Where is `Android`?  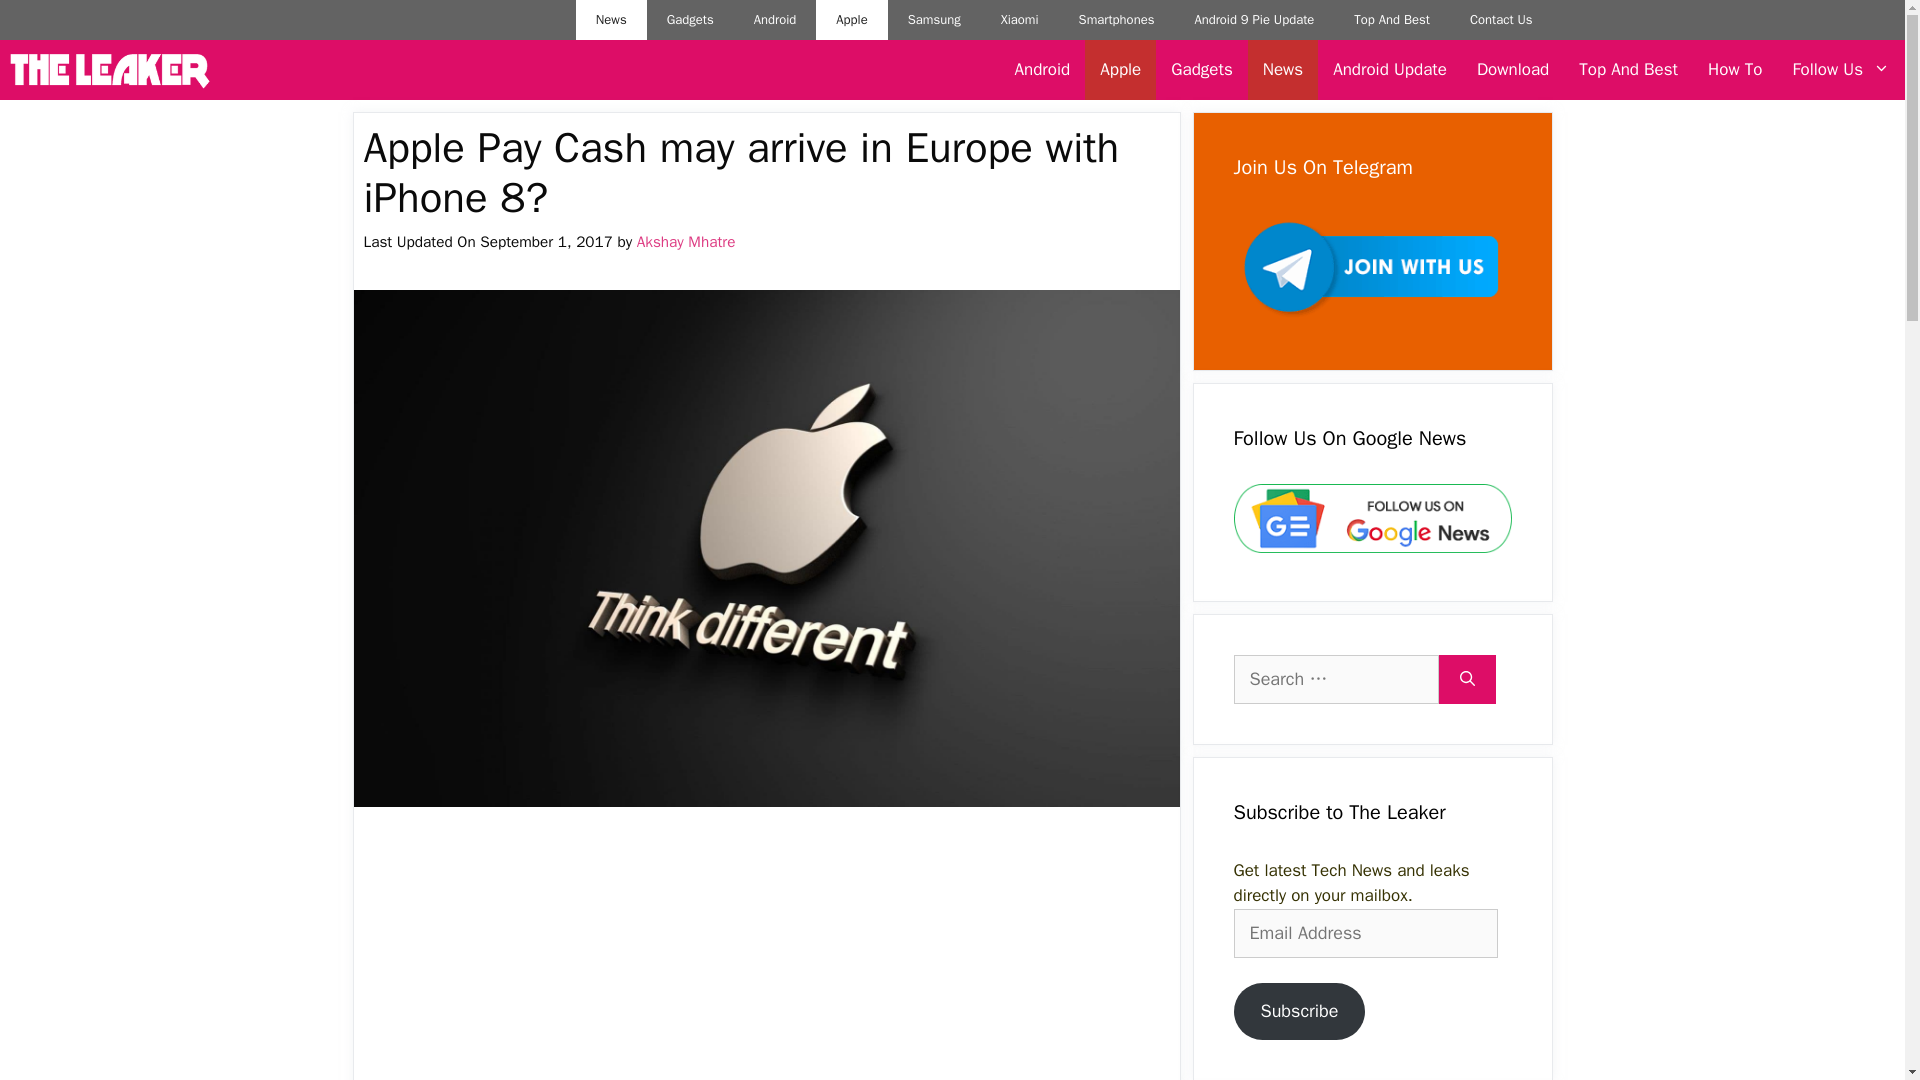 Android is located at coordinates (1043, 70).